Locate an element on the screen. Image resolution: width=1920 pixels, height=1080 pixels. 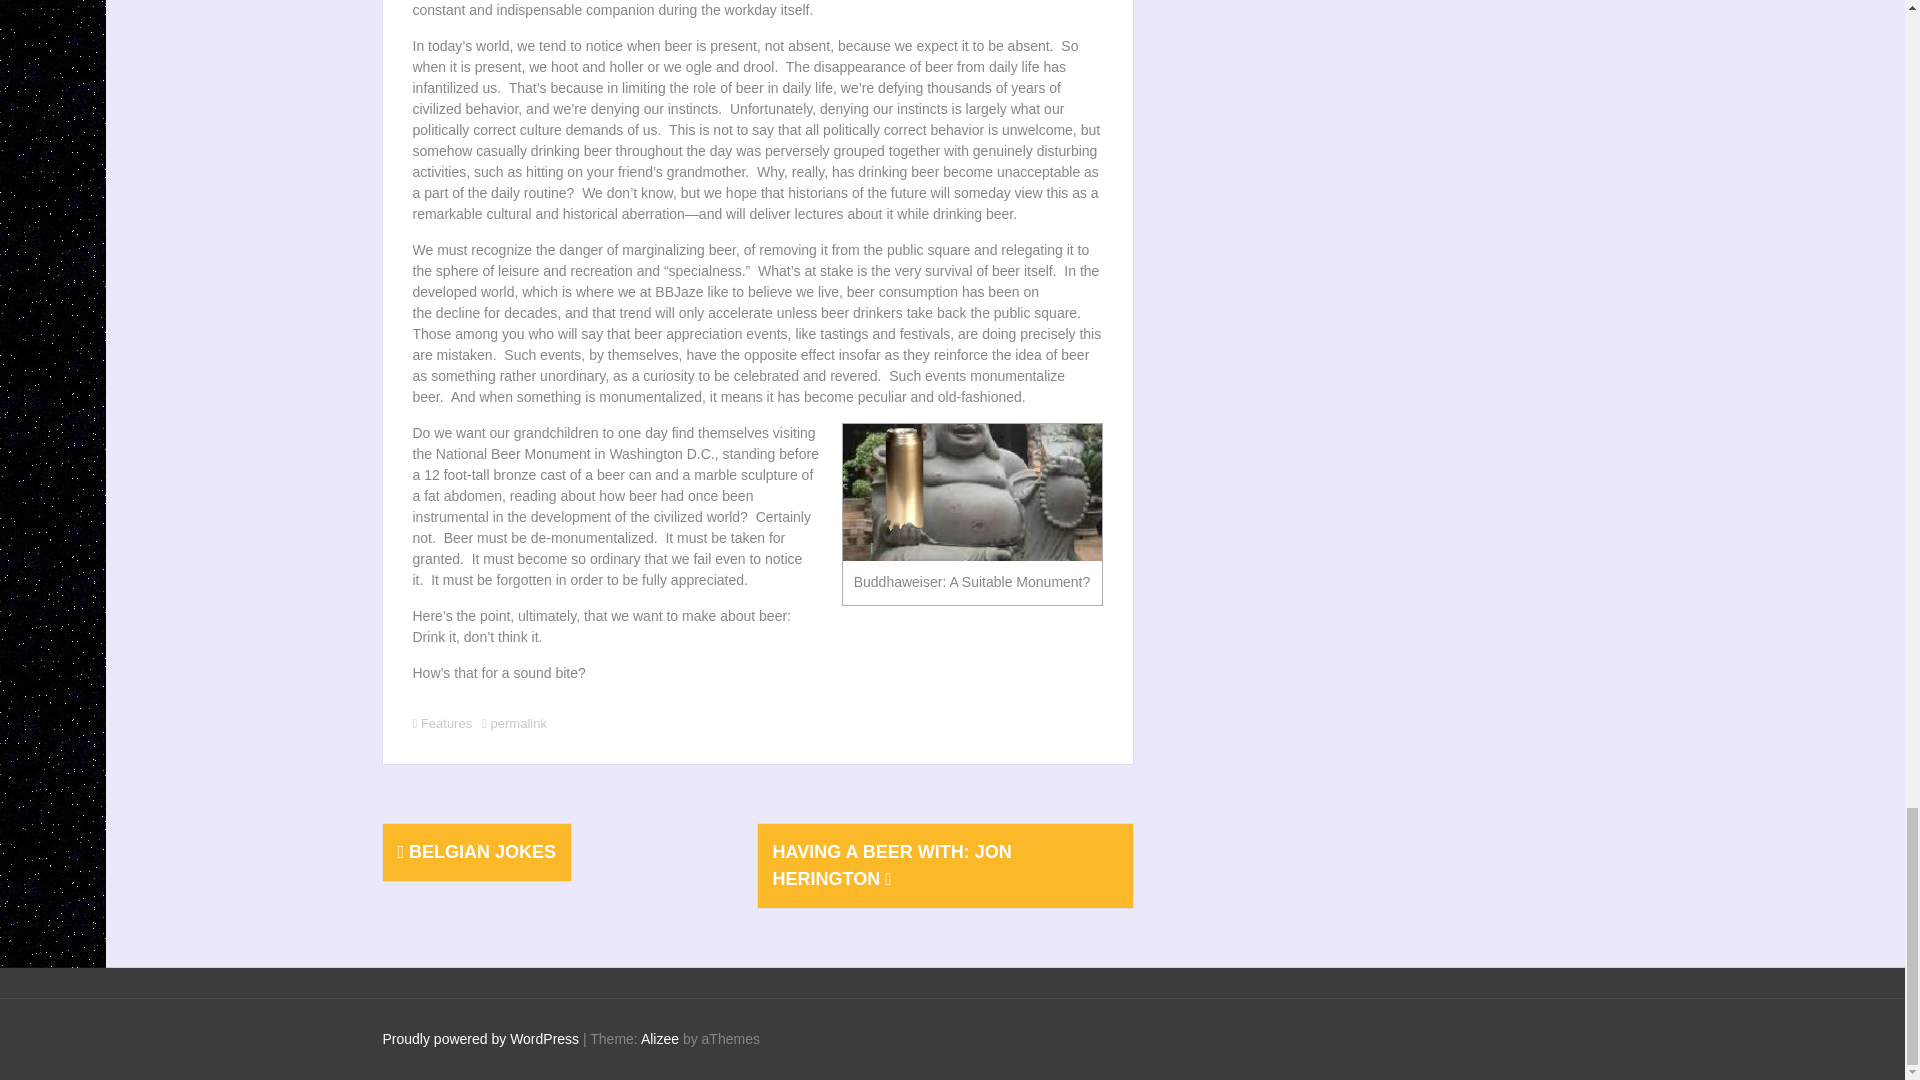
Proudly powered by WordPress is located at coordinates (480, 1038).